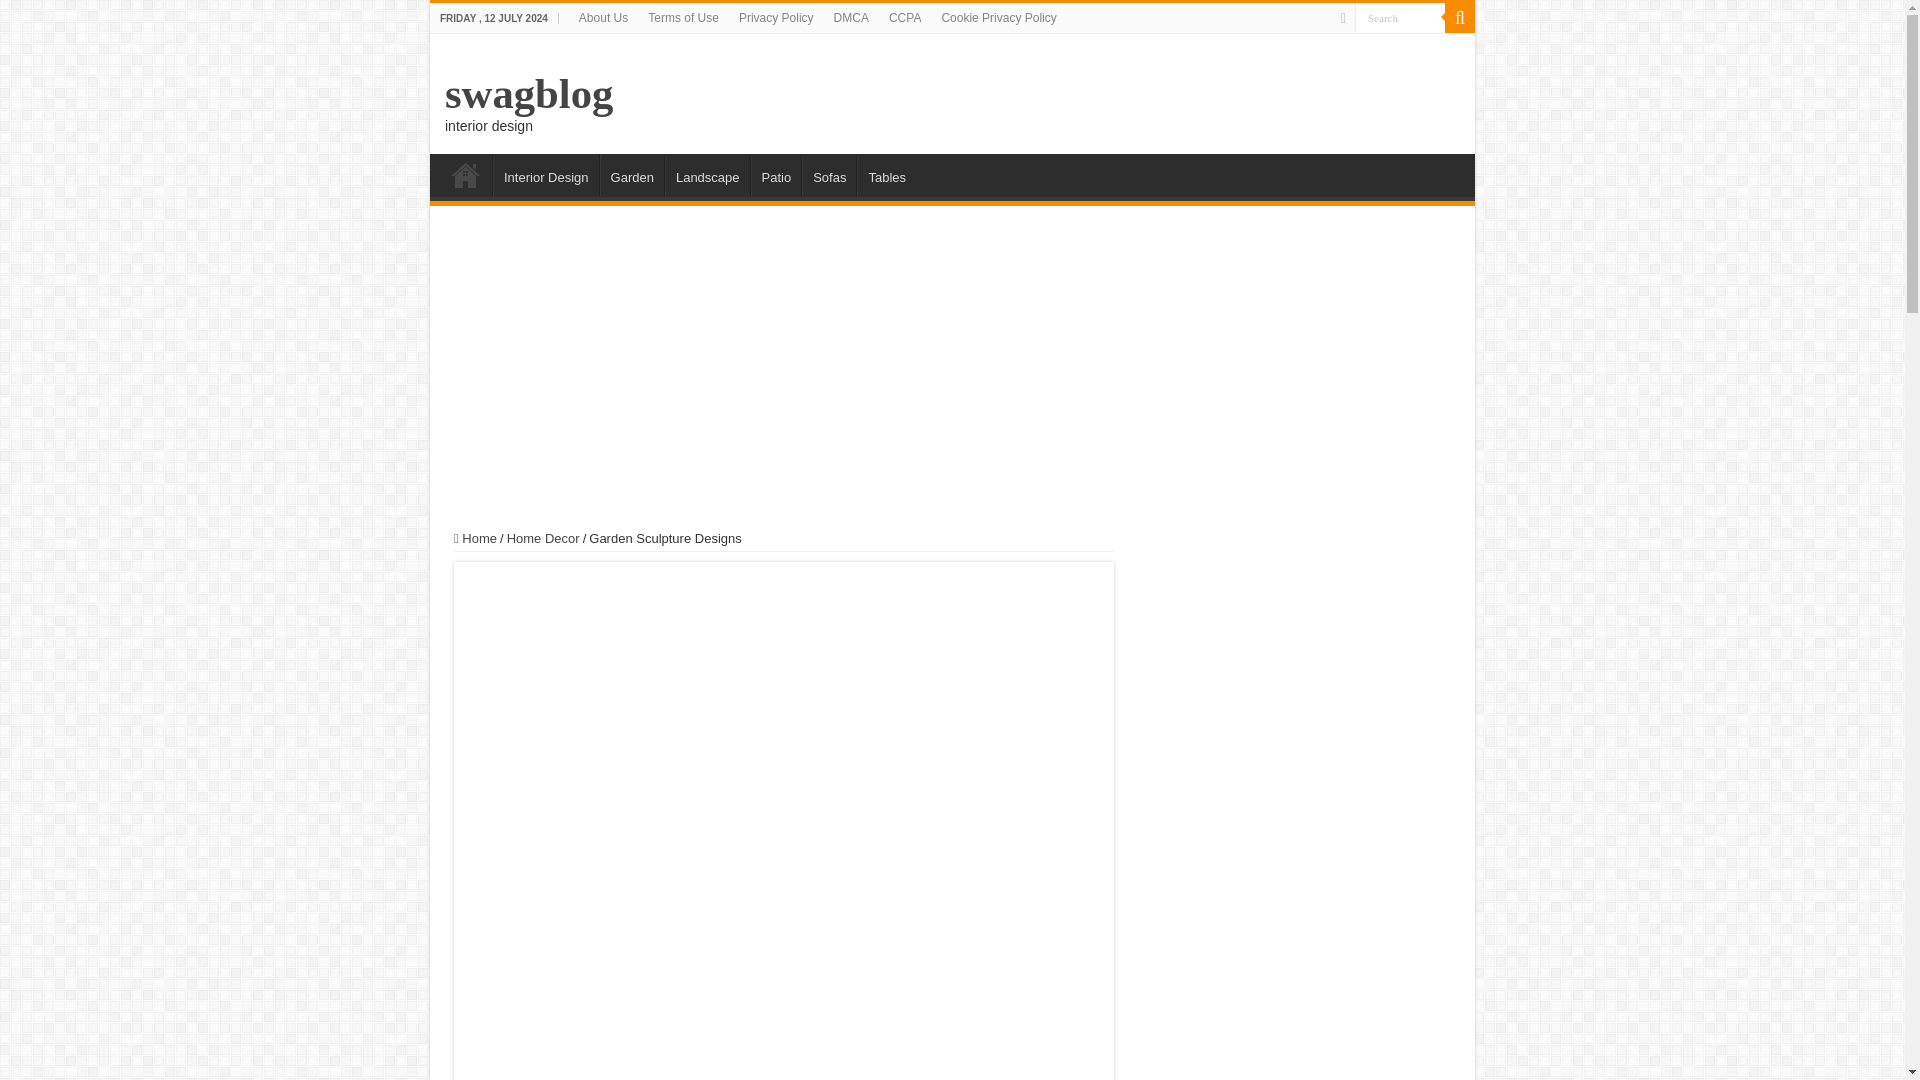 The width and height of the screenshot is (1920, 1080). Describe the element at coordinates (905, 18) in the screenshot. I see `CCPA` at that location.